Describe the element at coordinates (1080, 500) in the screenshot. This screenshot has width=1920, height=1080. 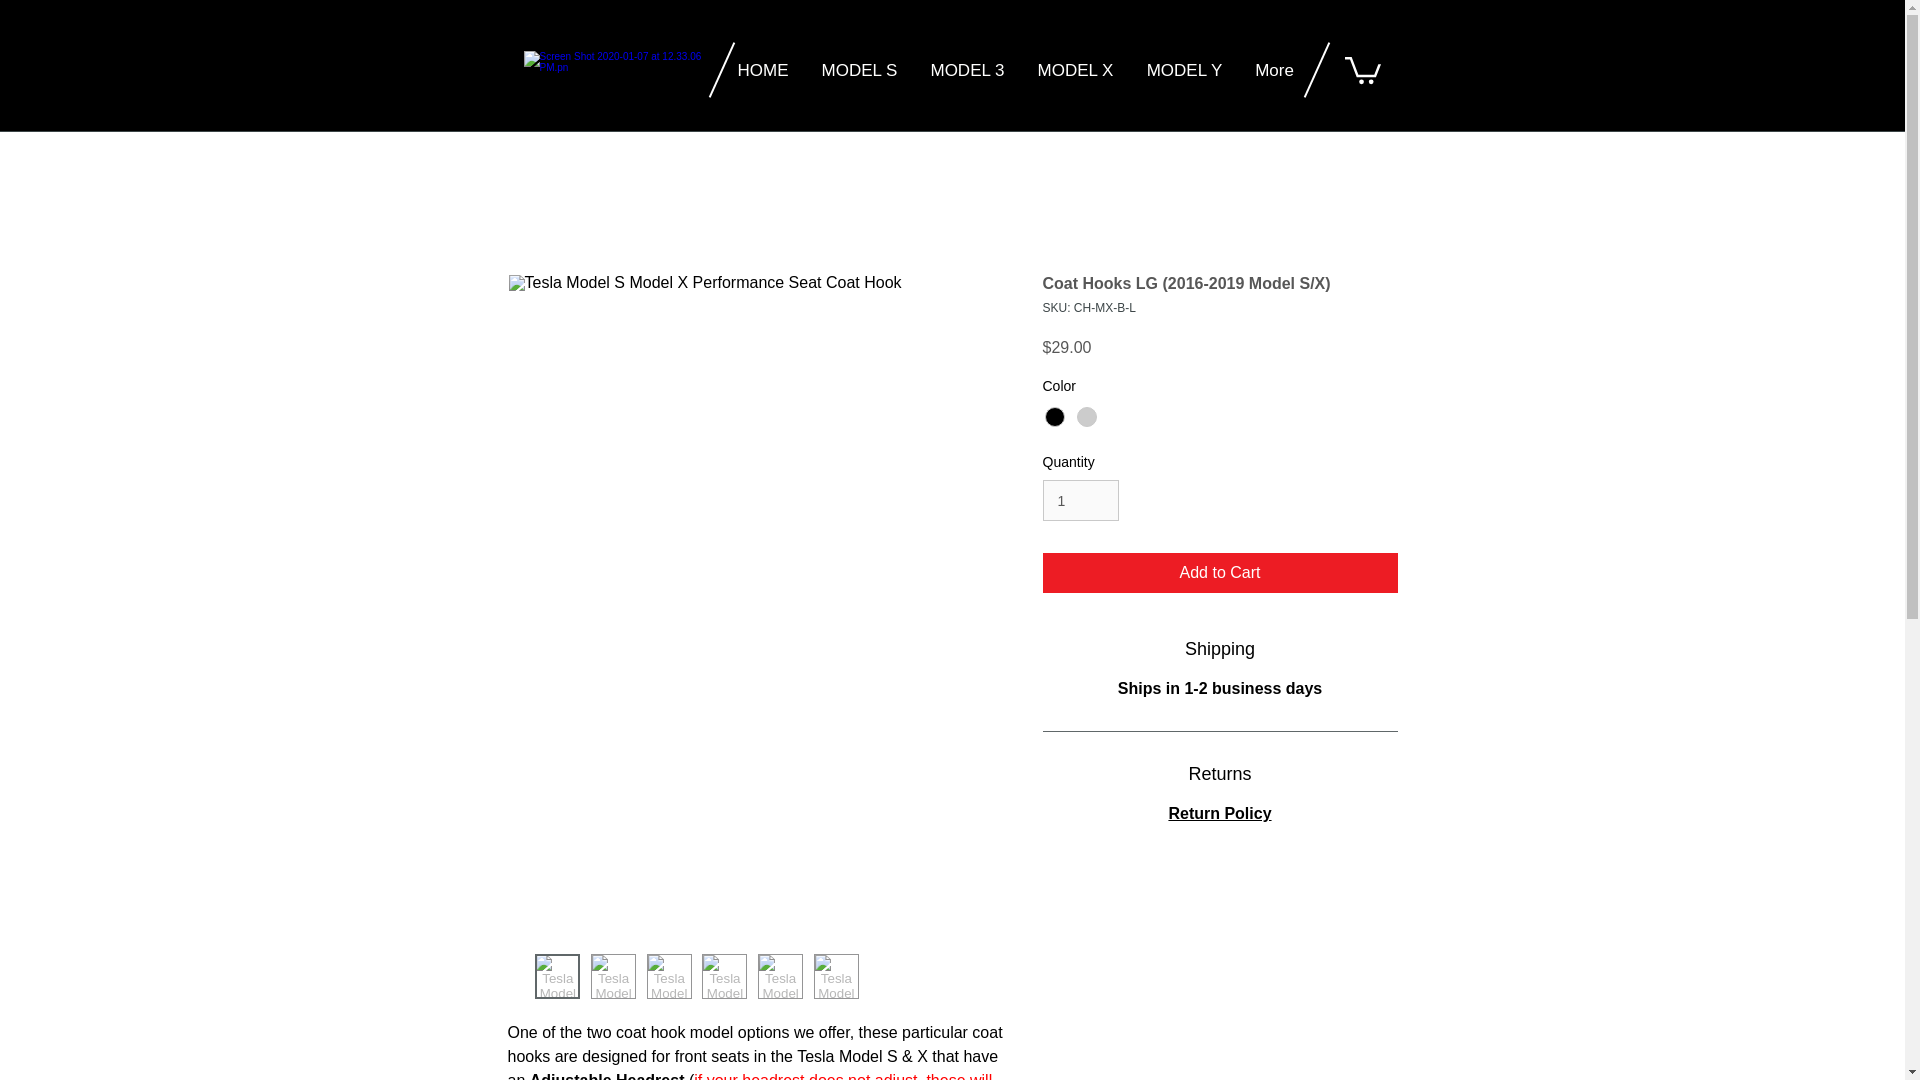
I see `1` at that location.